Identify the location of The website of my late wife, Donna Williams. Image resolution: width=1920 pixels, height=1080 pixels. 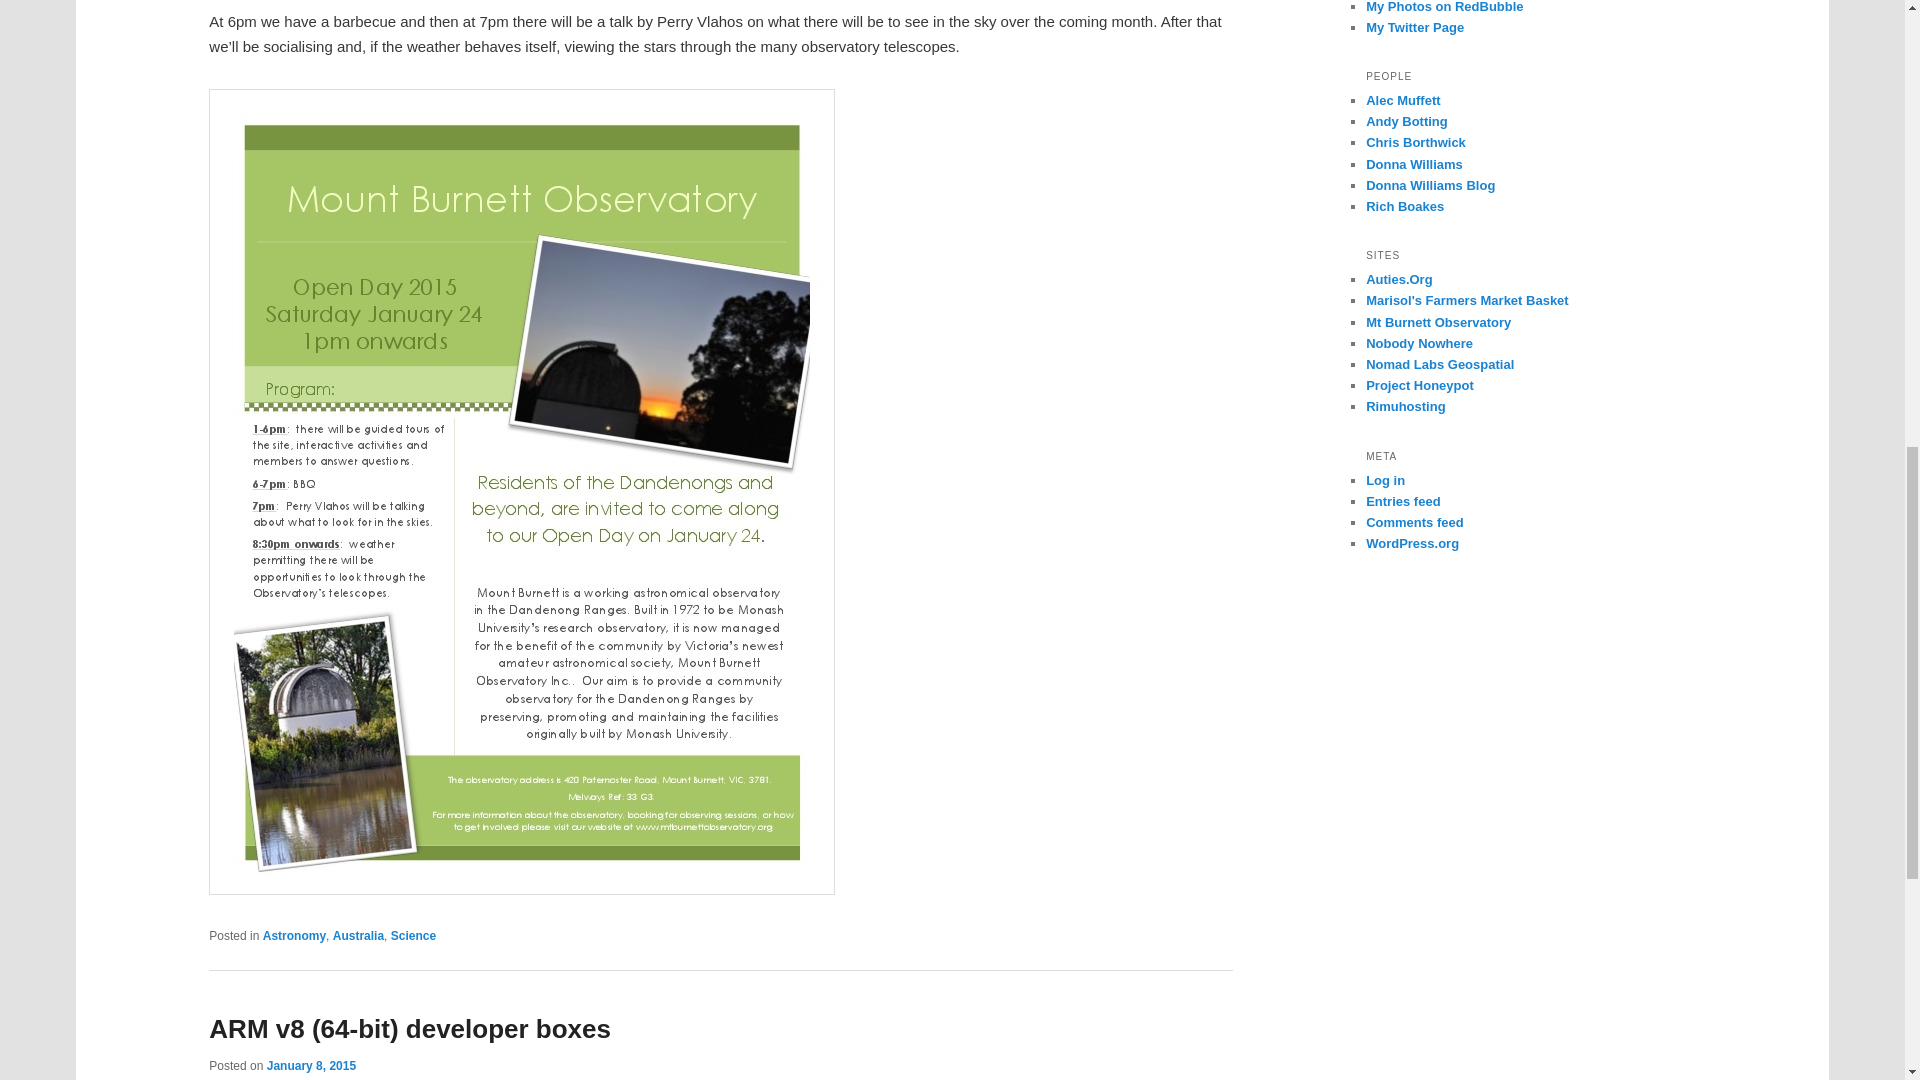
(1414, 164).